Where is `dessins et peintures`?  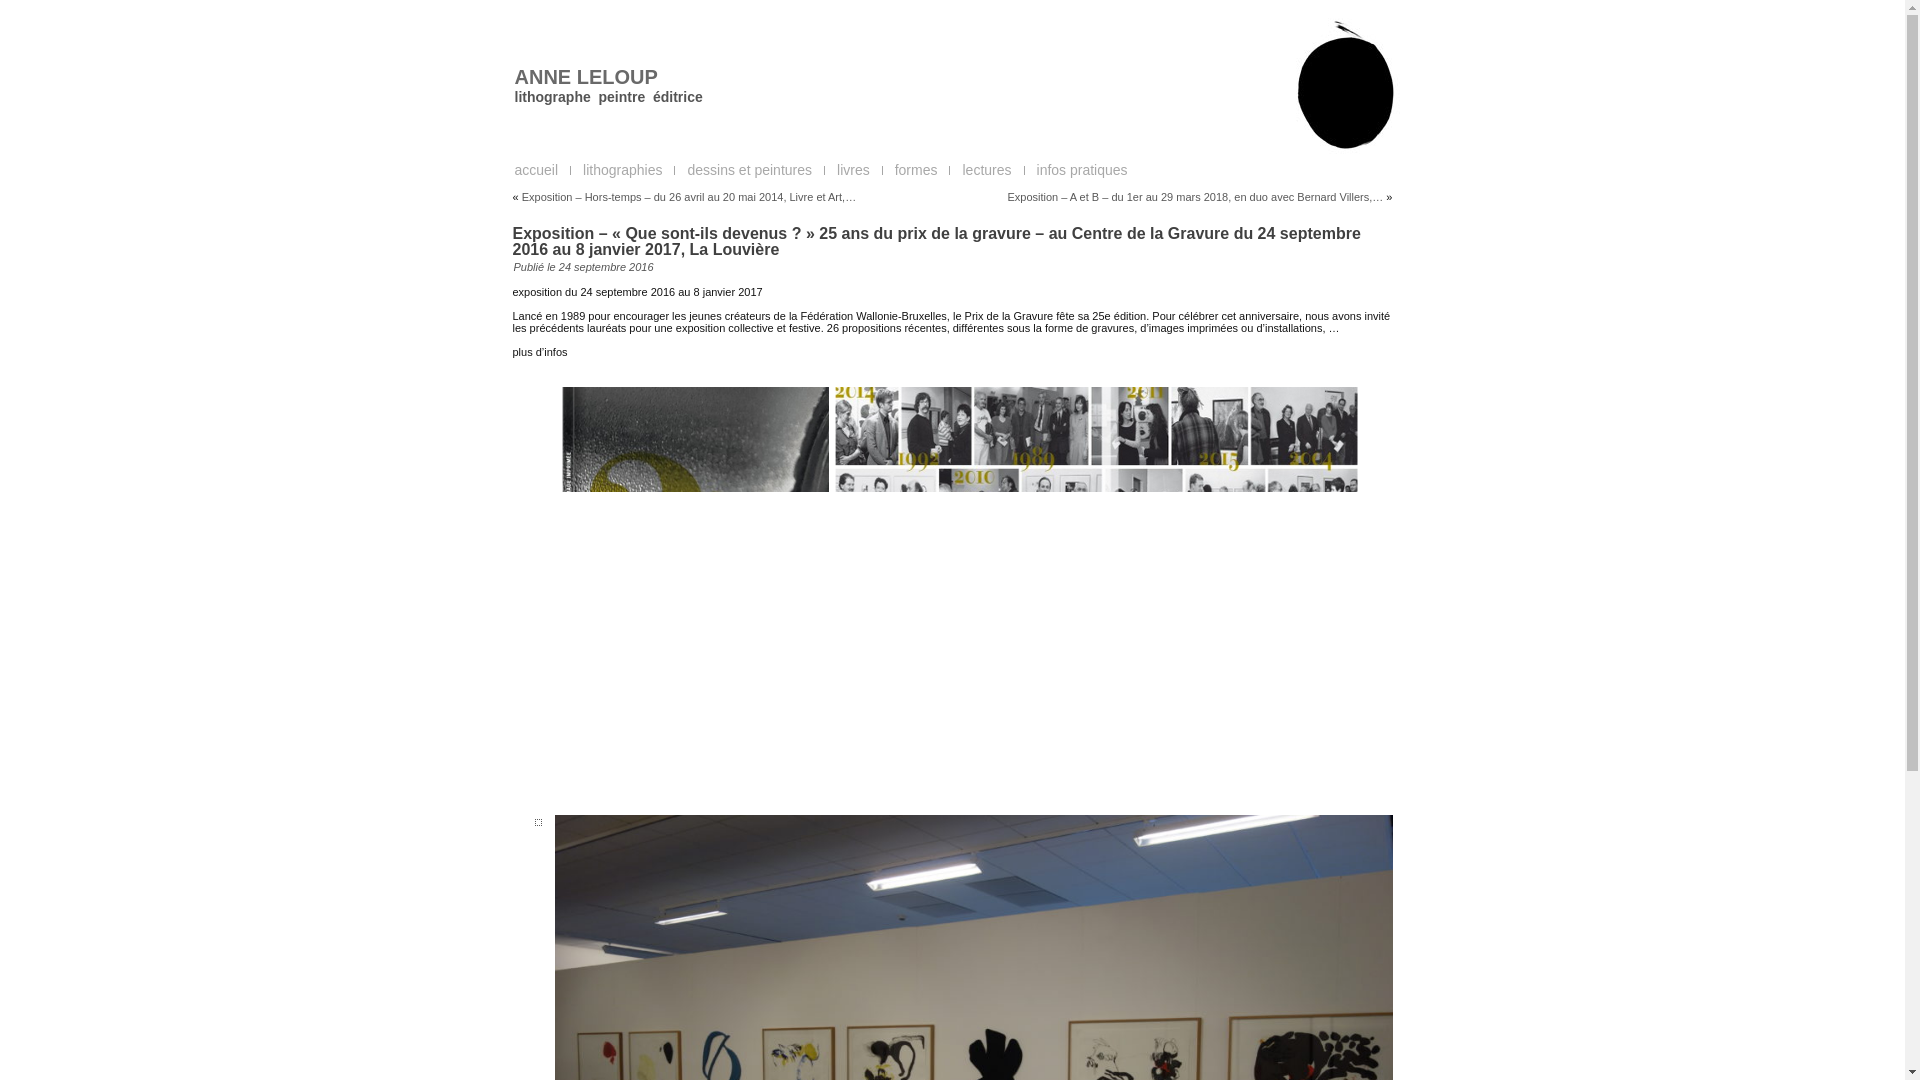 dessins et peintures is located at coordinates (750, 170).